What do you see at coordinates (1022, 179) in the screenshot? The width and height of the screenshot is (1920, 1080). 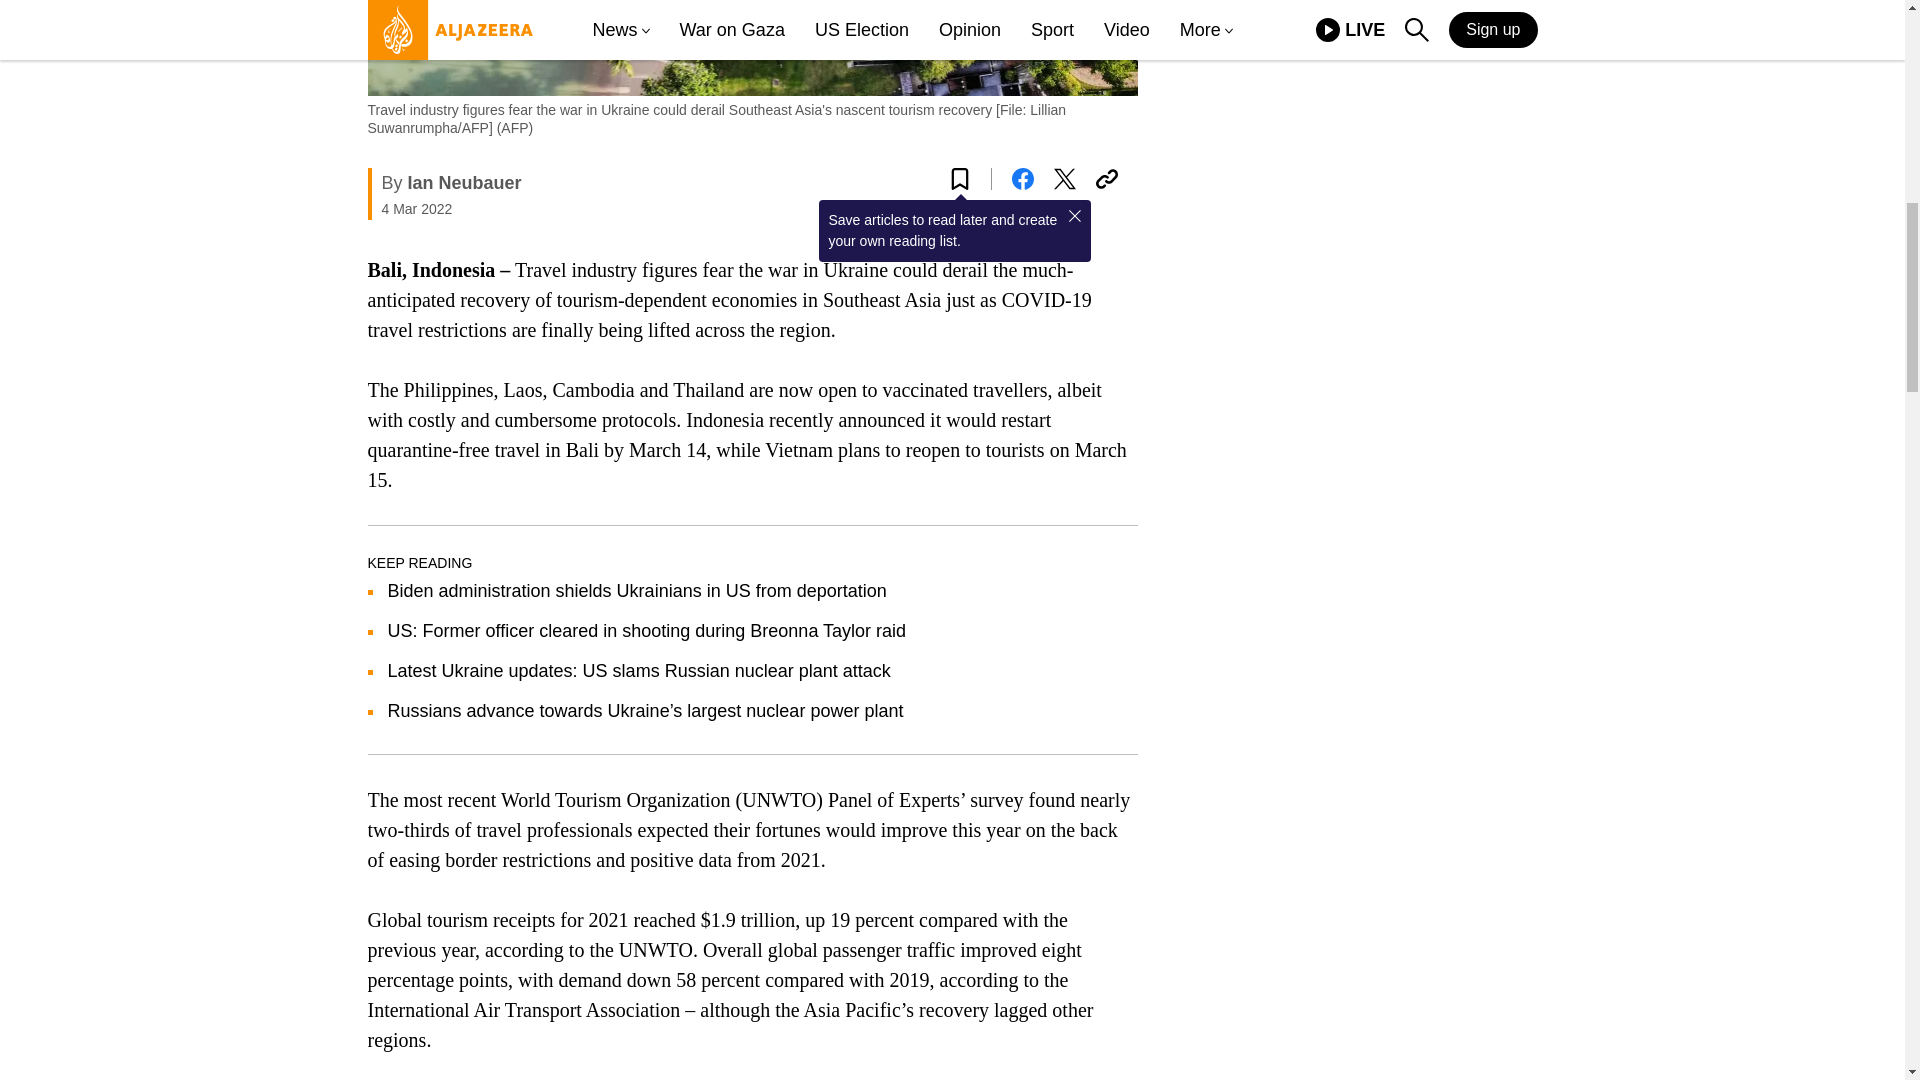 I see `facebook` at bounding box center [1022, 179].